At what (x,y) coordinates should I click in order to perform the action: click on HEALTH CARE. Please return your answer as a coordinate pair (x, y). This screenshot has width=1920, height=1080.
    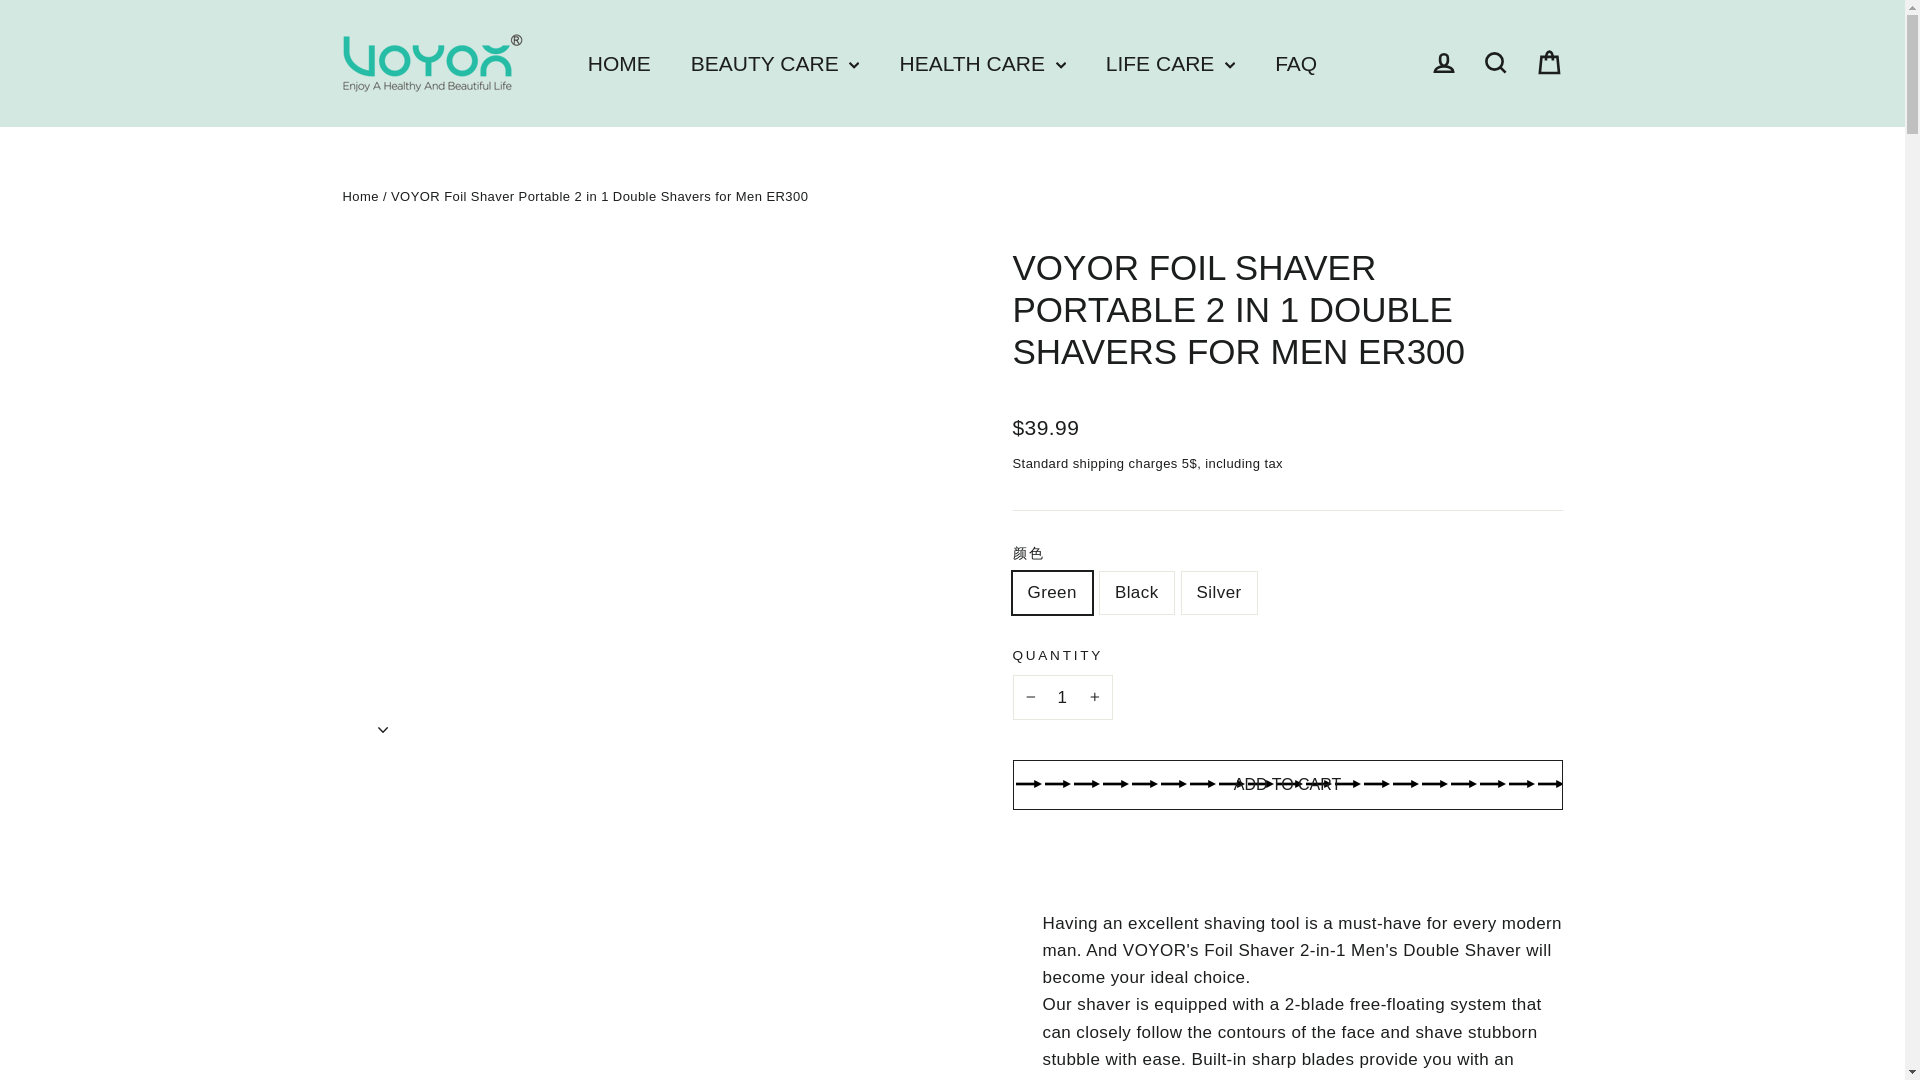
    Looking at the image, I should click on (982, 64).